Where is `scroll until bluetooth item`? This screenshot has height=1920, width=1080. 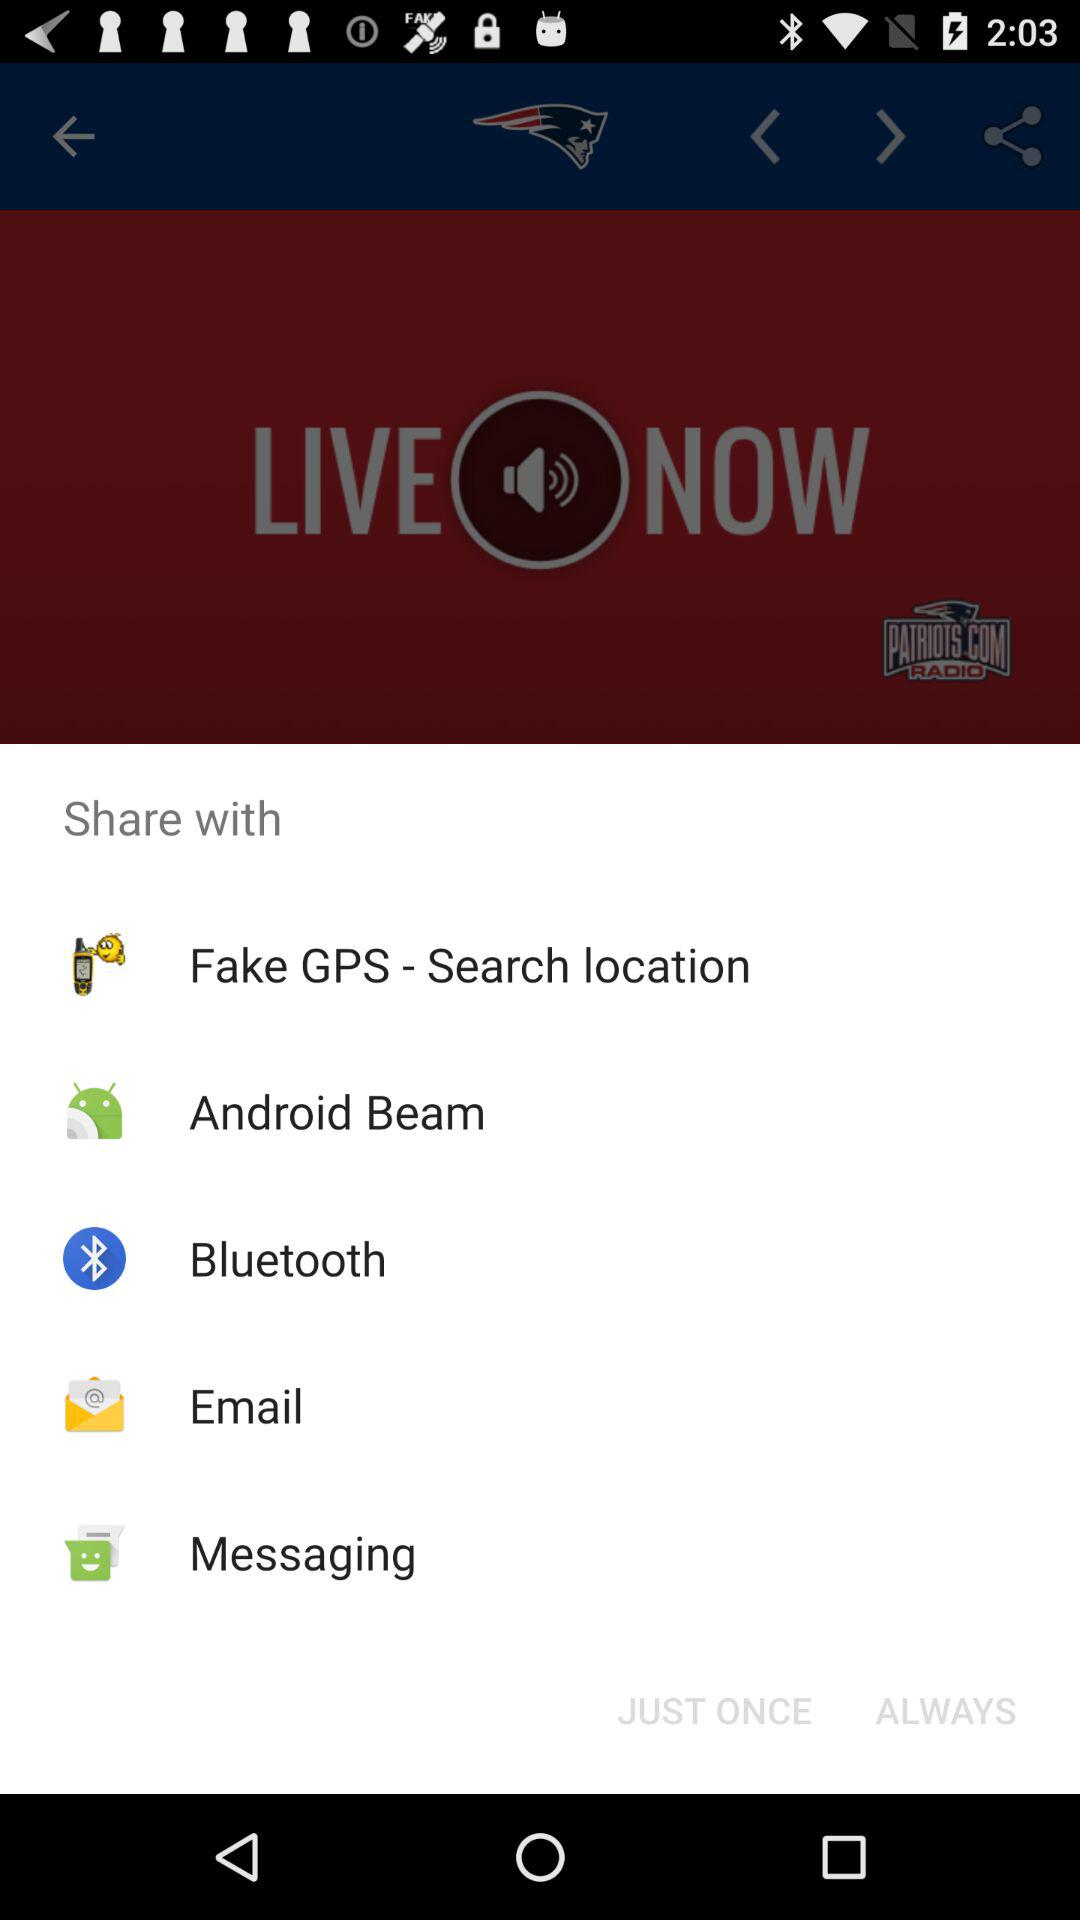 scroll until bluetooth item is located at coordinates (287, 1258).